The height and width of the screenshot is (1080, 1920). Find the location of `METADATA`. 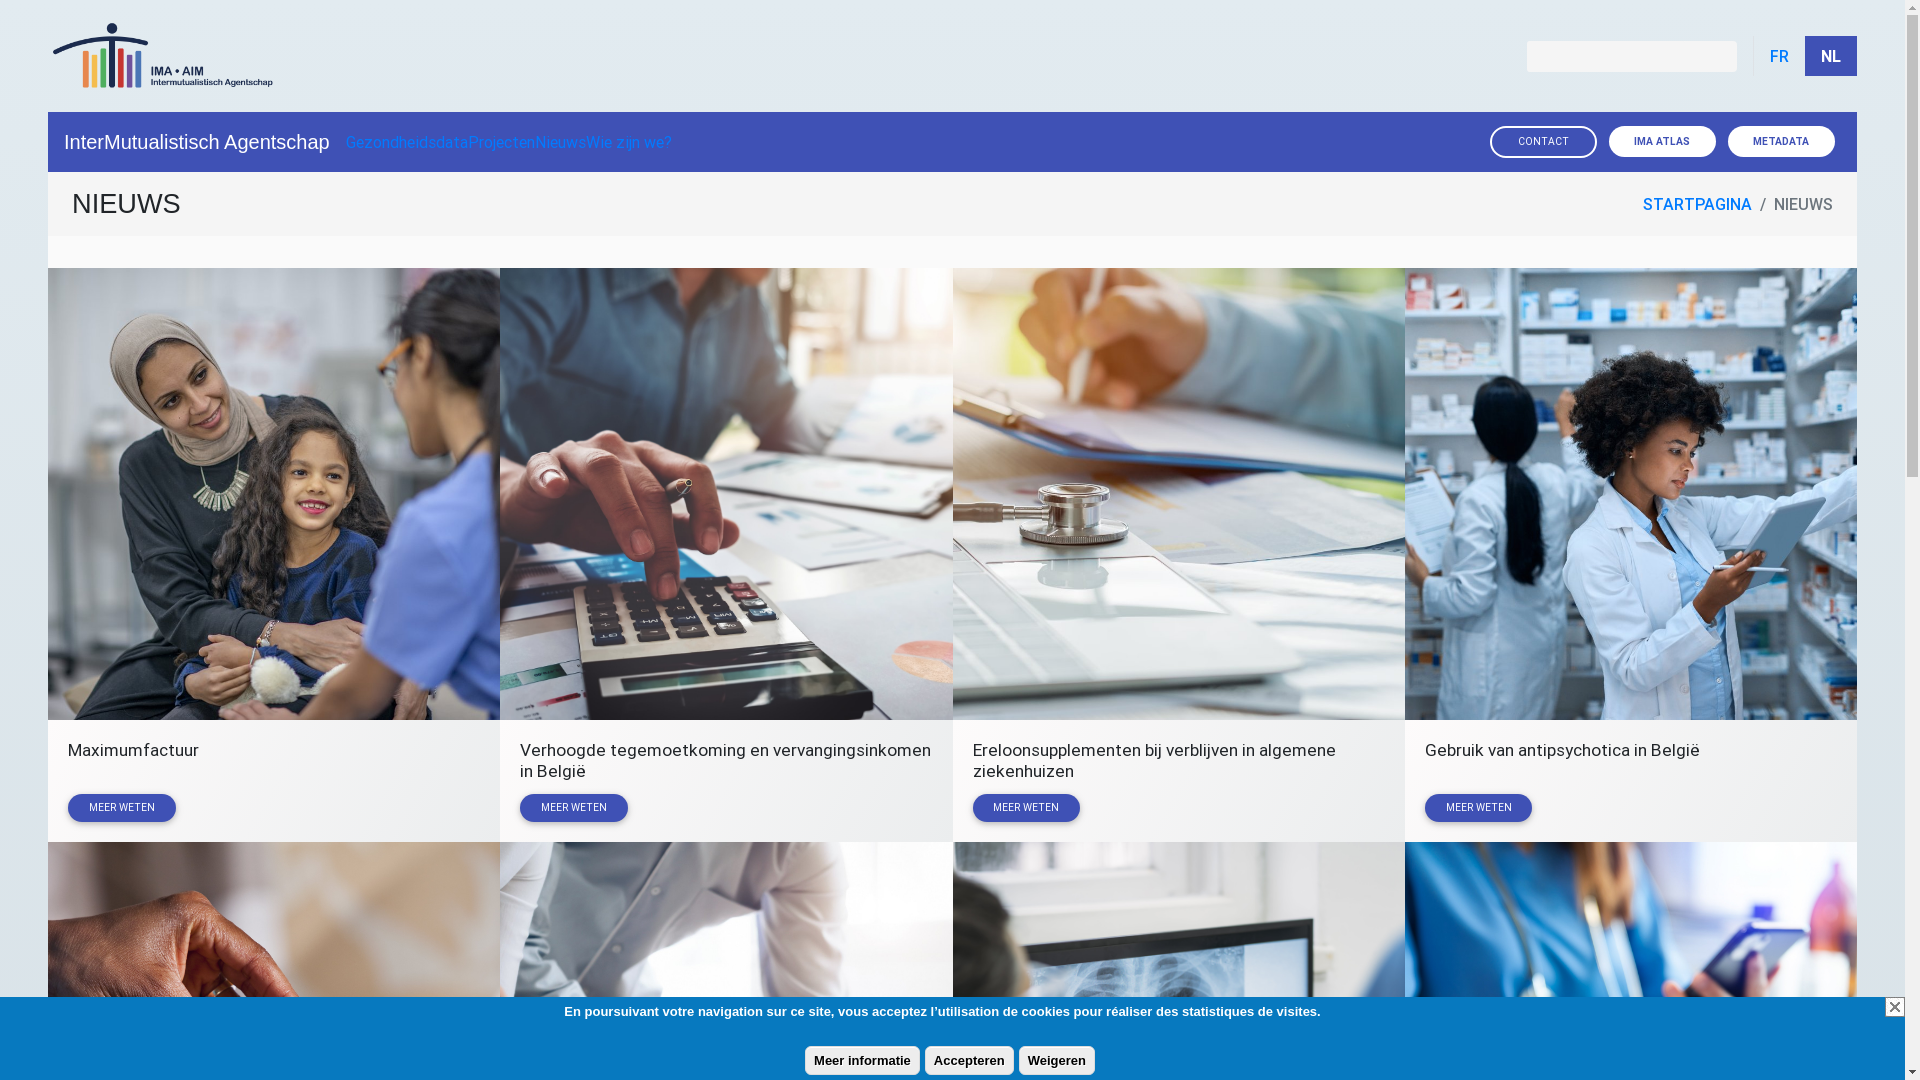

METADATA is located at coordinates (1782, 142).